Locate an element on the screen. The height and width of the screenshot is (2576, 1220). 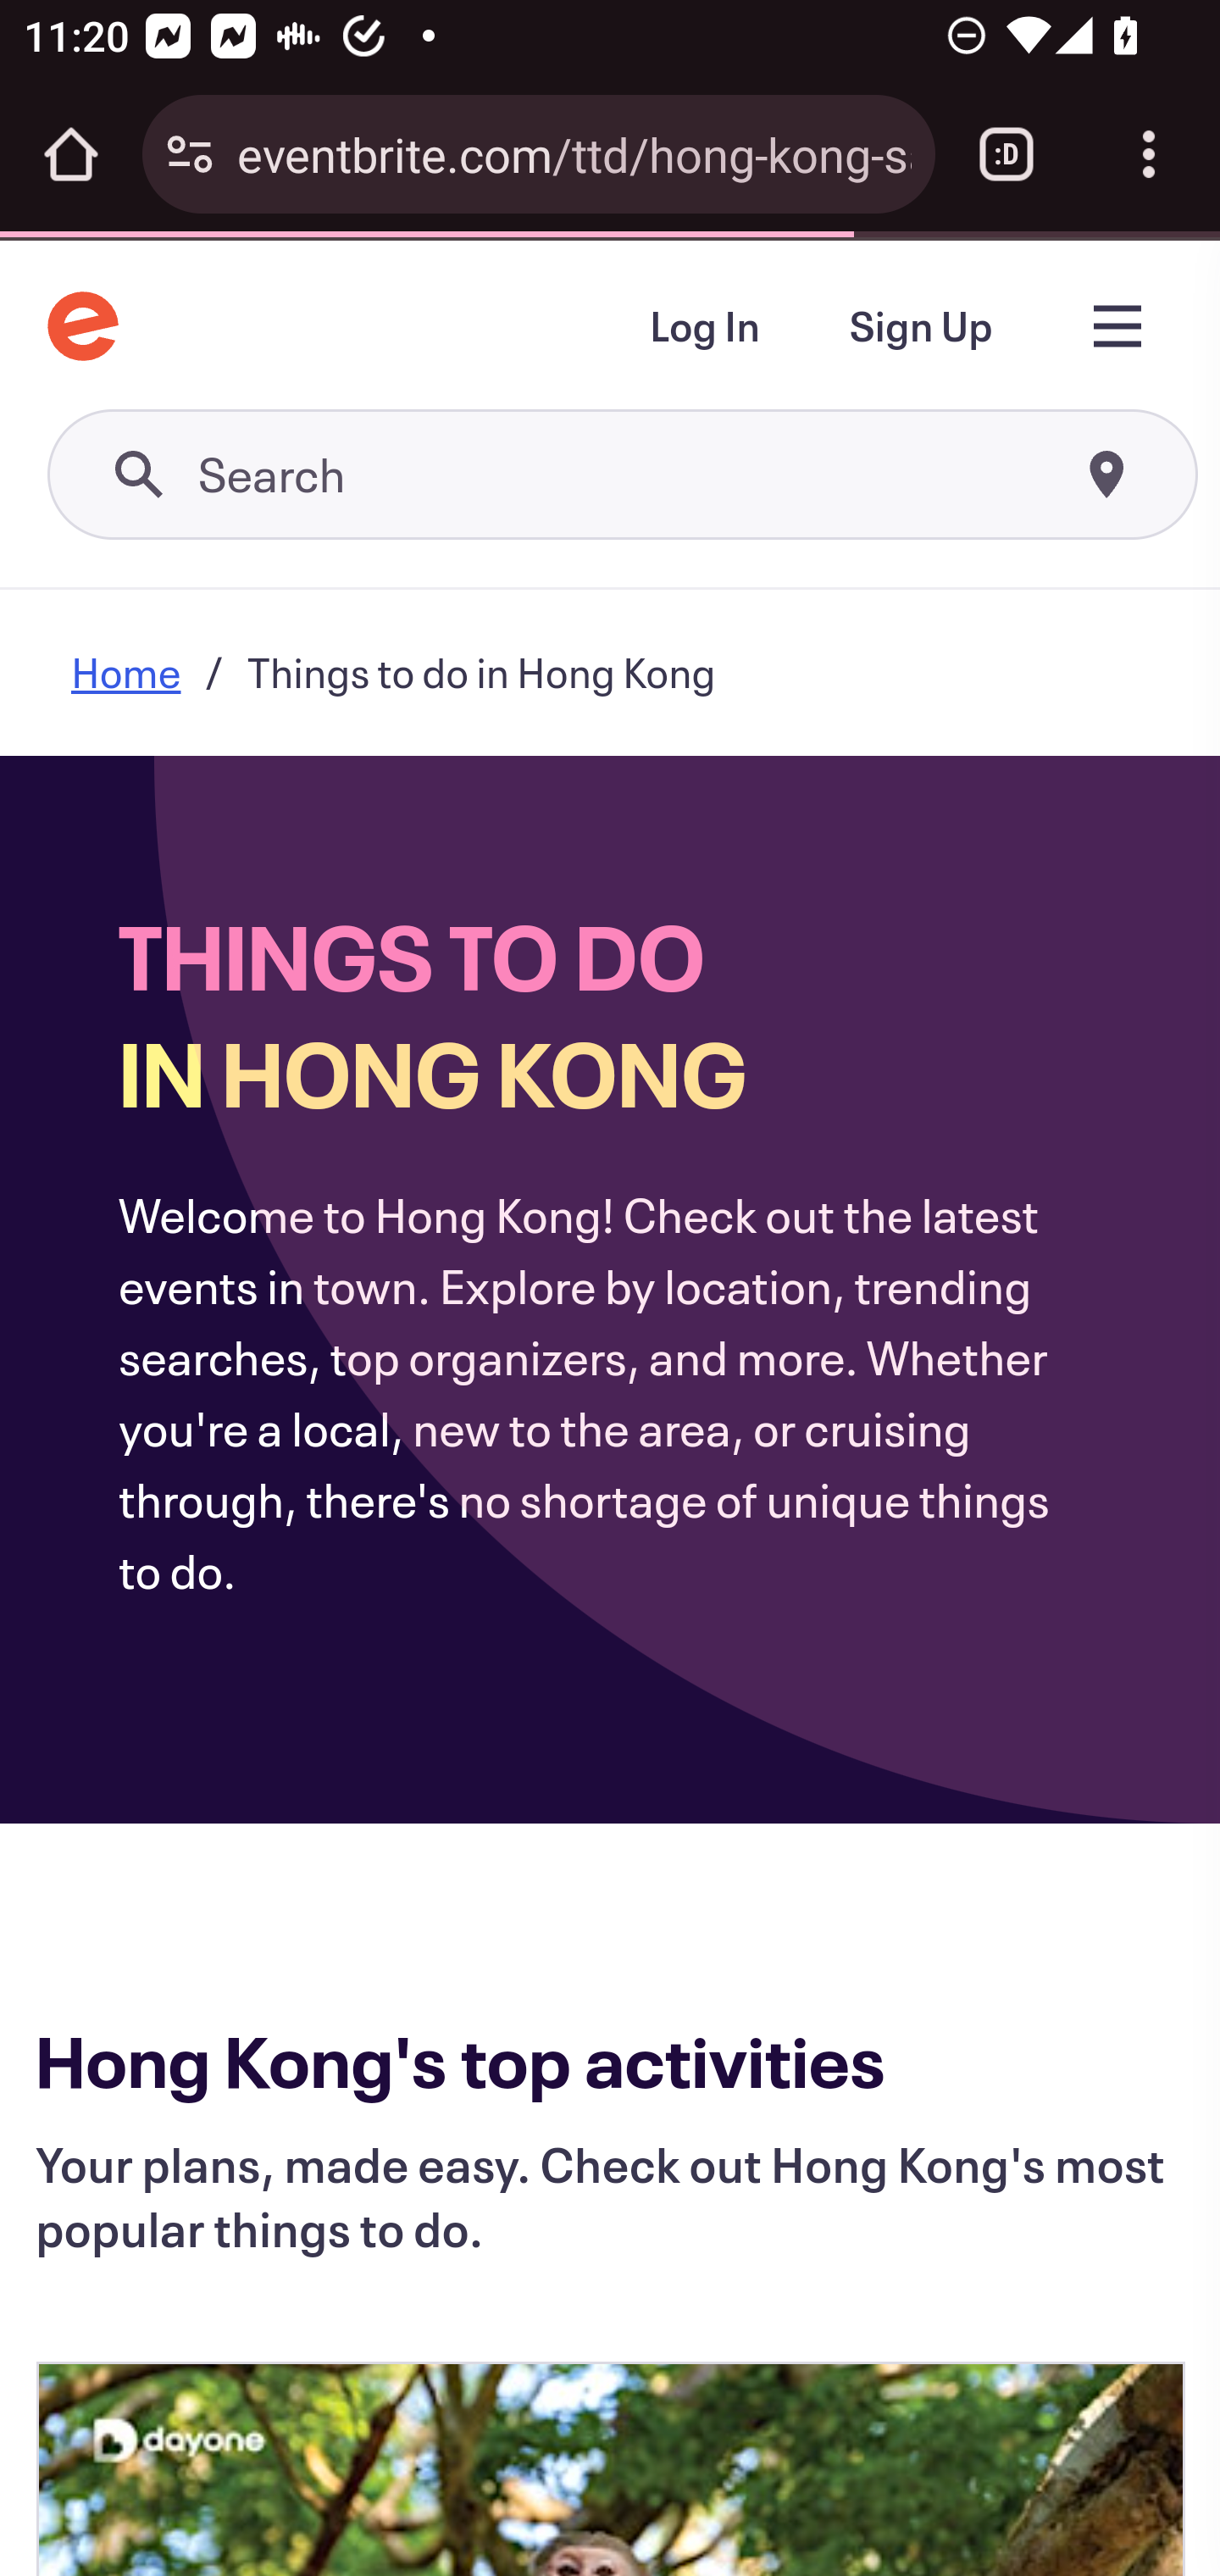
Log In is located at coordinates (703, 329).